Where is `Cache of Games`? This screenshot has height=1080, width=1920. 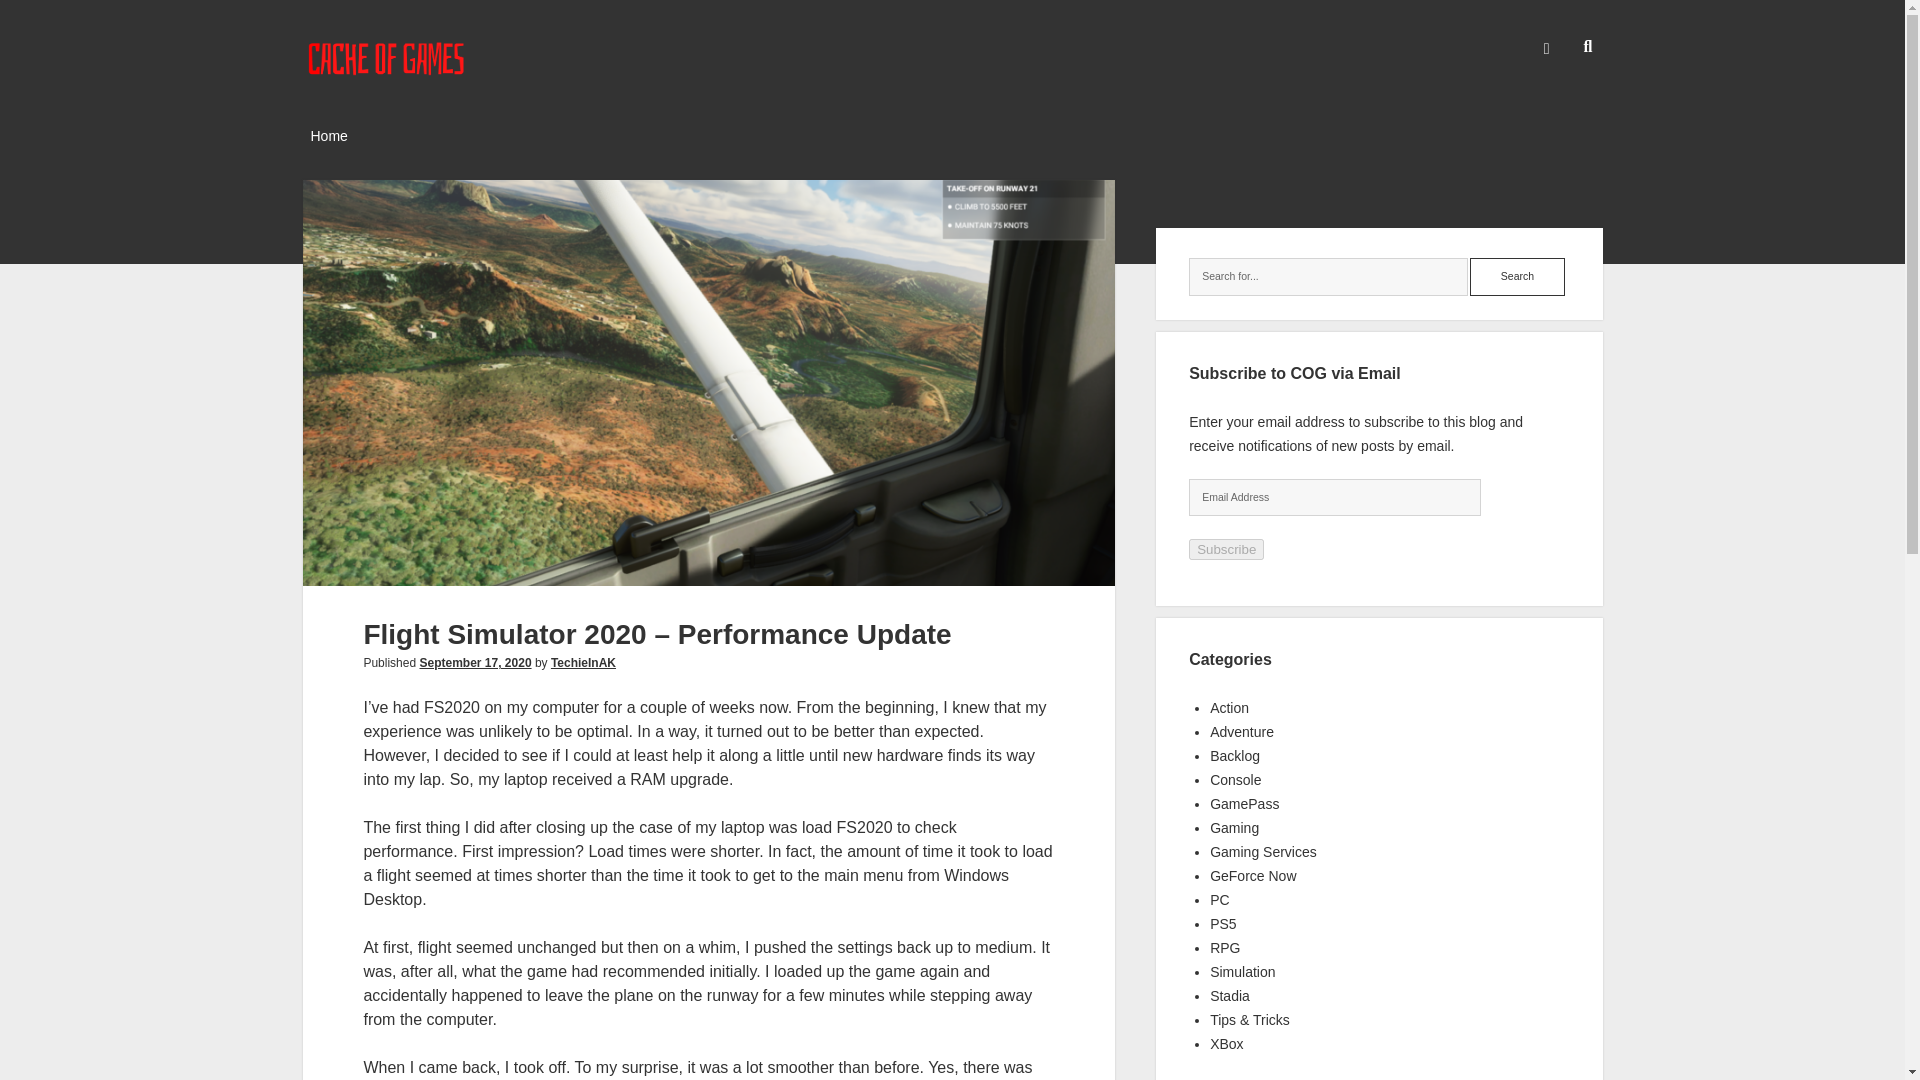 Cache of Games is located at coordinates (386, 73).